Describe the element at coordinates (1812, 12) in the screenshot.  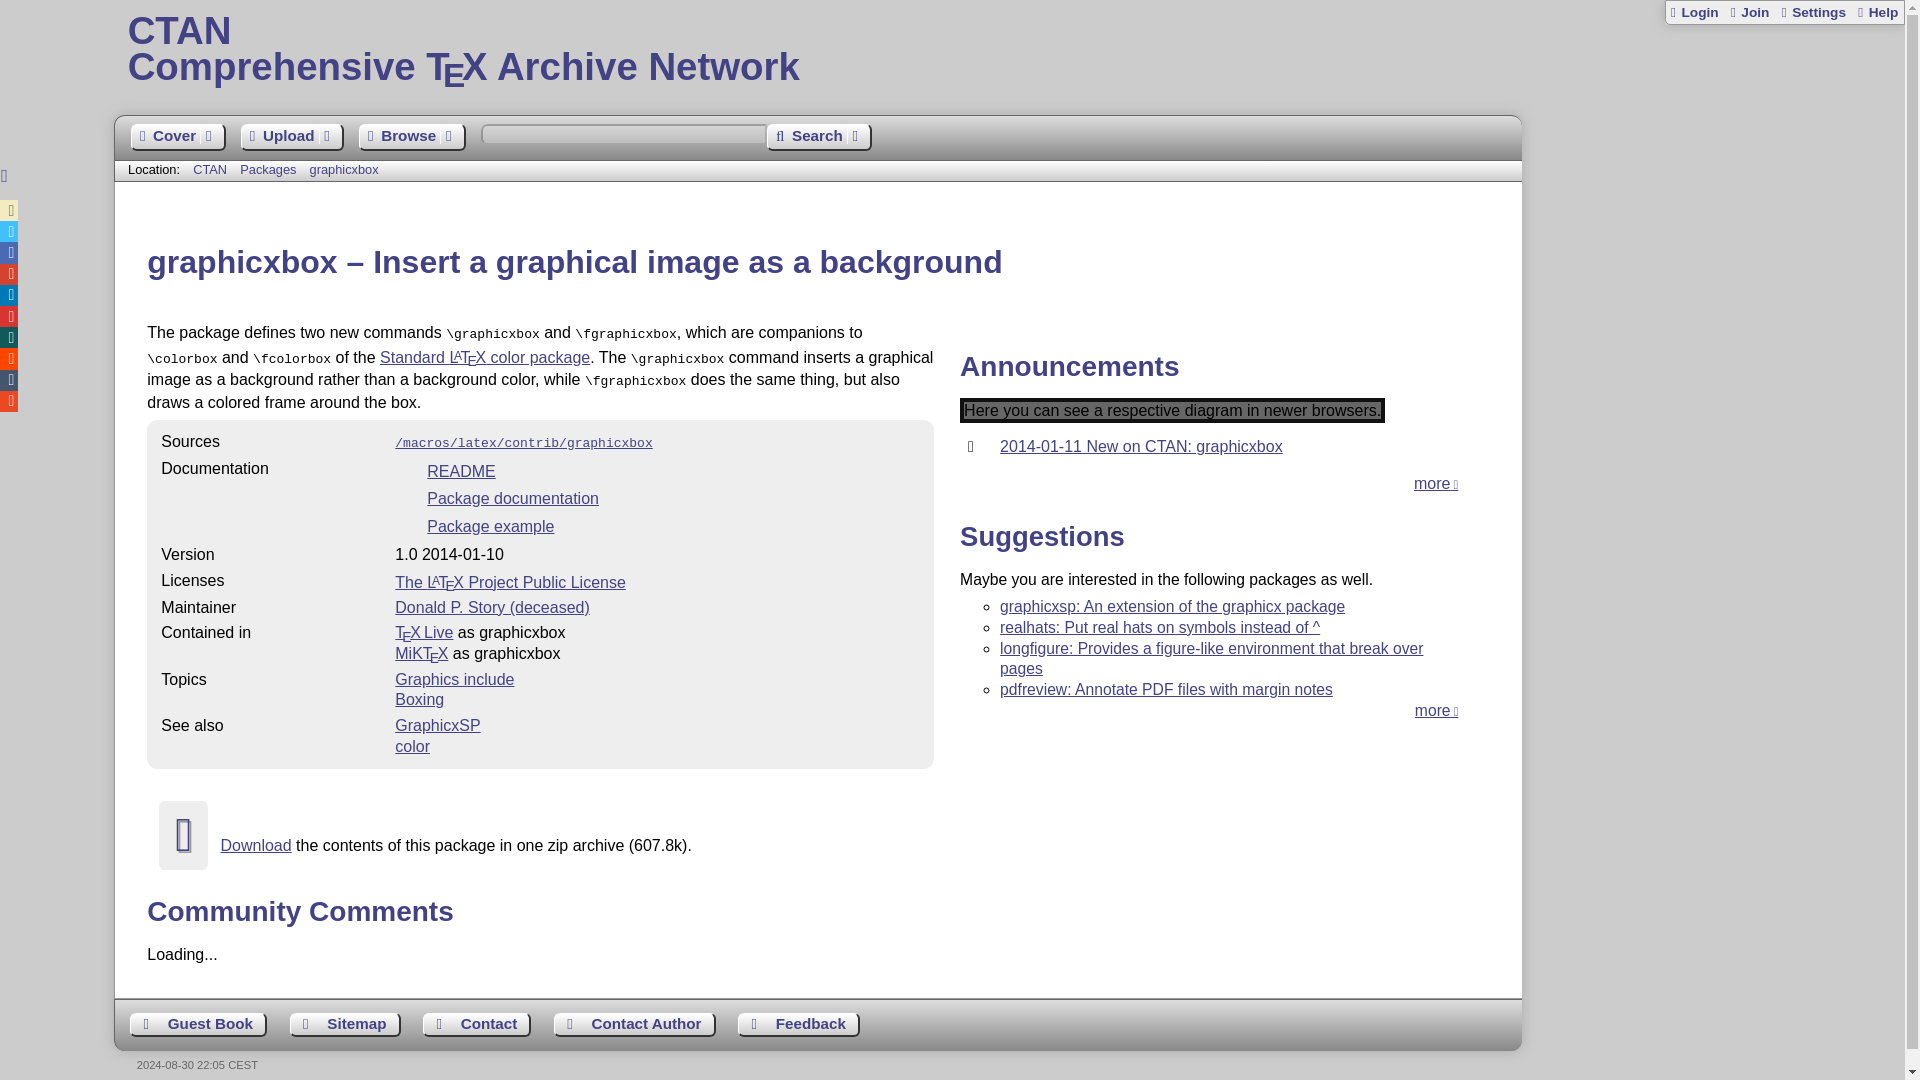
I see `Adjust the appearance to your taste` at that location.